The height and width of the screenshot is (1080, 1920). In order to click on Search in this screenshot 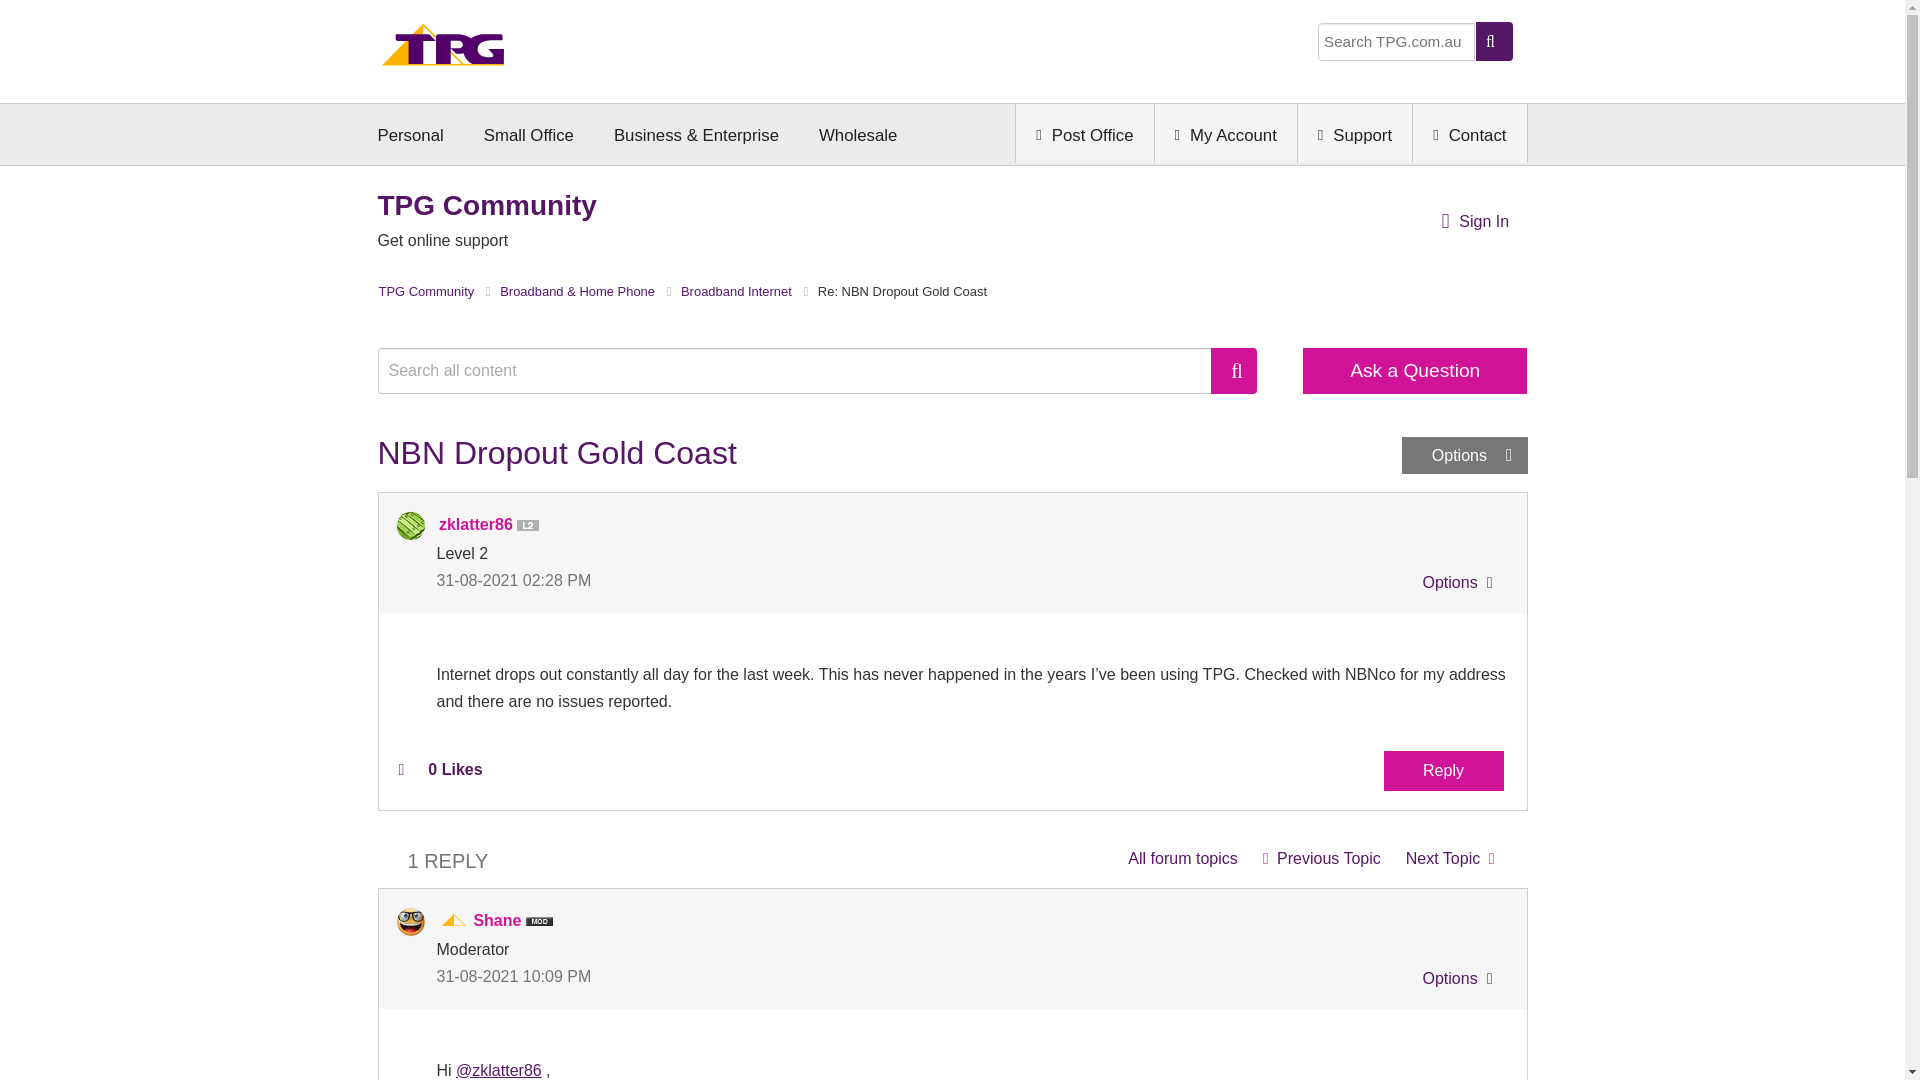, I will do `click(805, 370)`.